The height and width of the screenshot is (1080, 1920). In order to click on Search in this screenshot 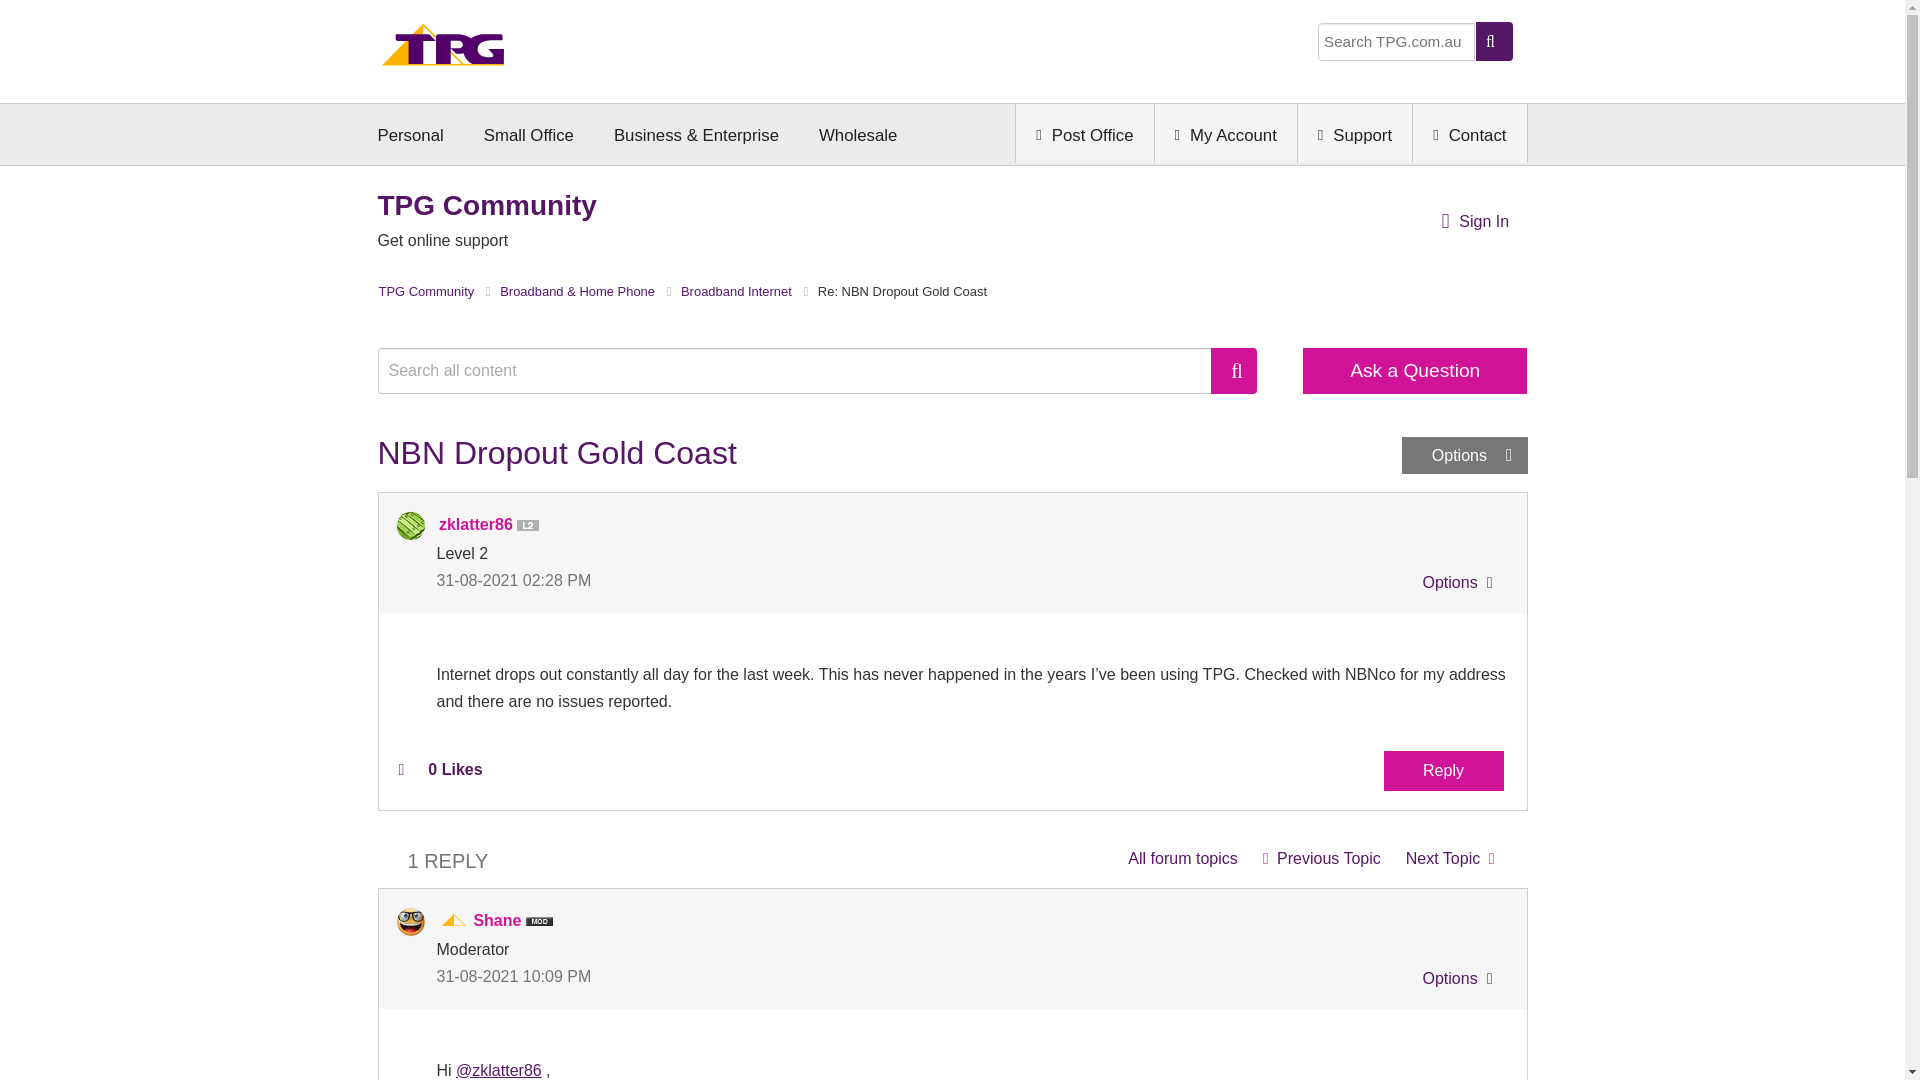, I will do `click(805, 370)`.